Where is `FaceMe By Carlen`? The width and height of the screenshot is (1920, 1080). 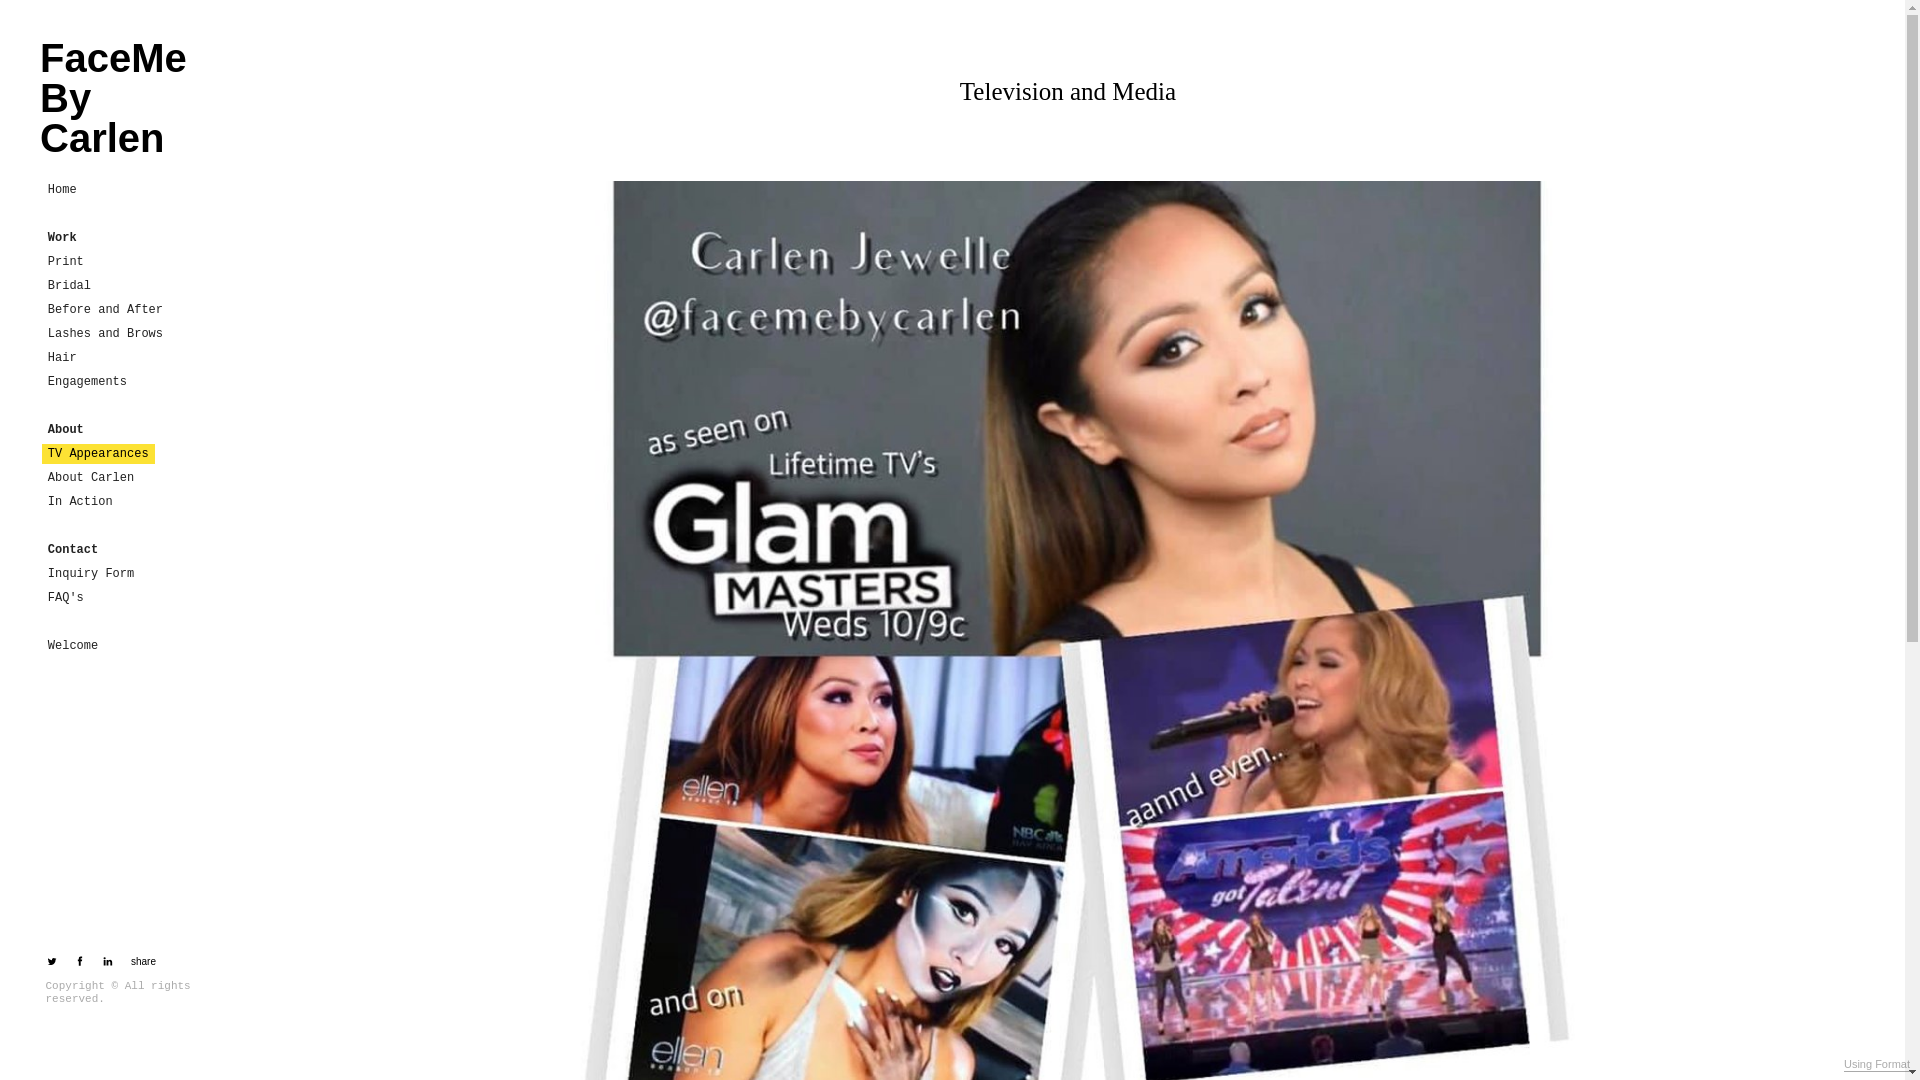
FaceMe By Carlen is located at coordinates (126, 97).